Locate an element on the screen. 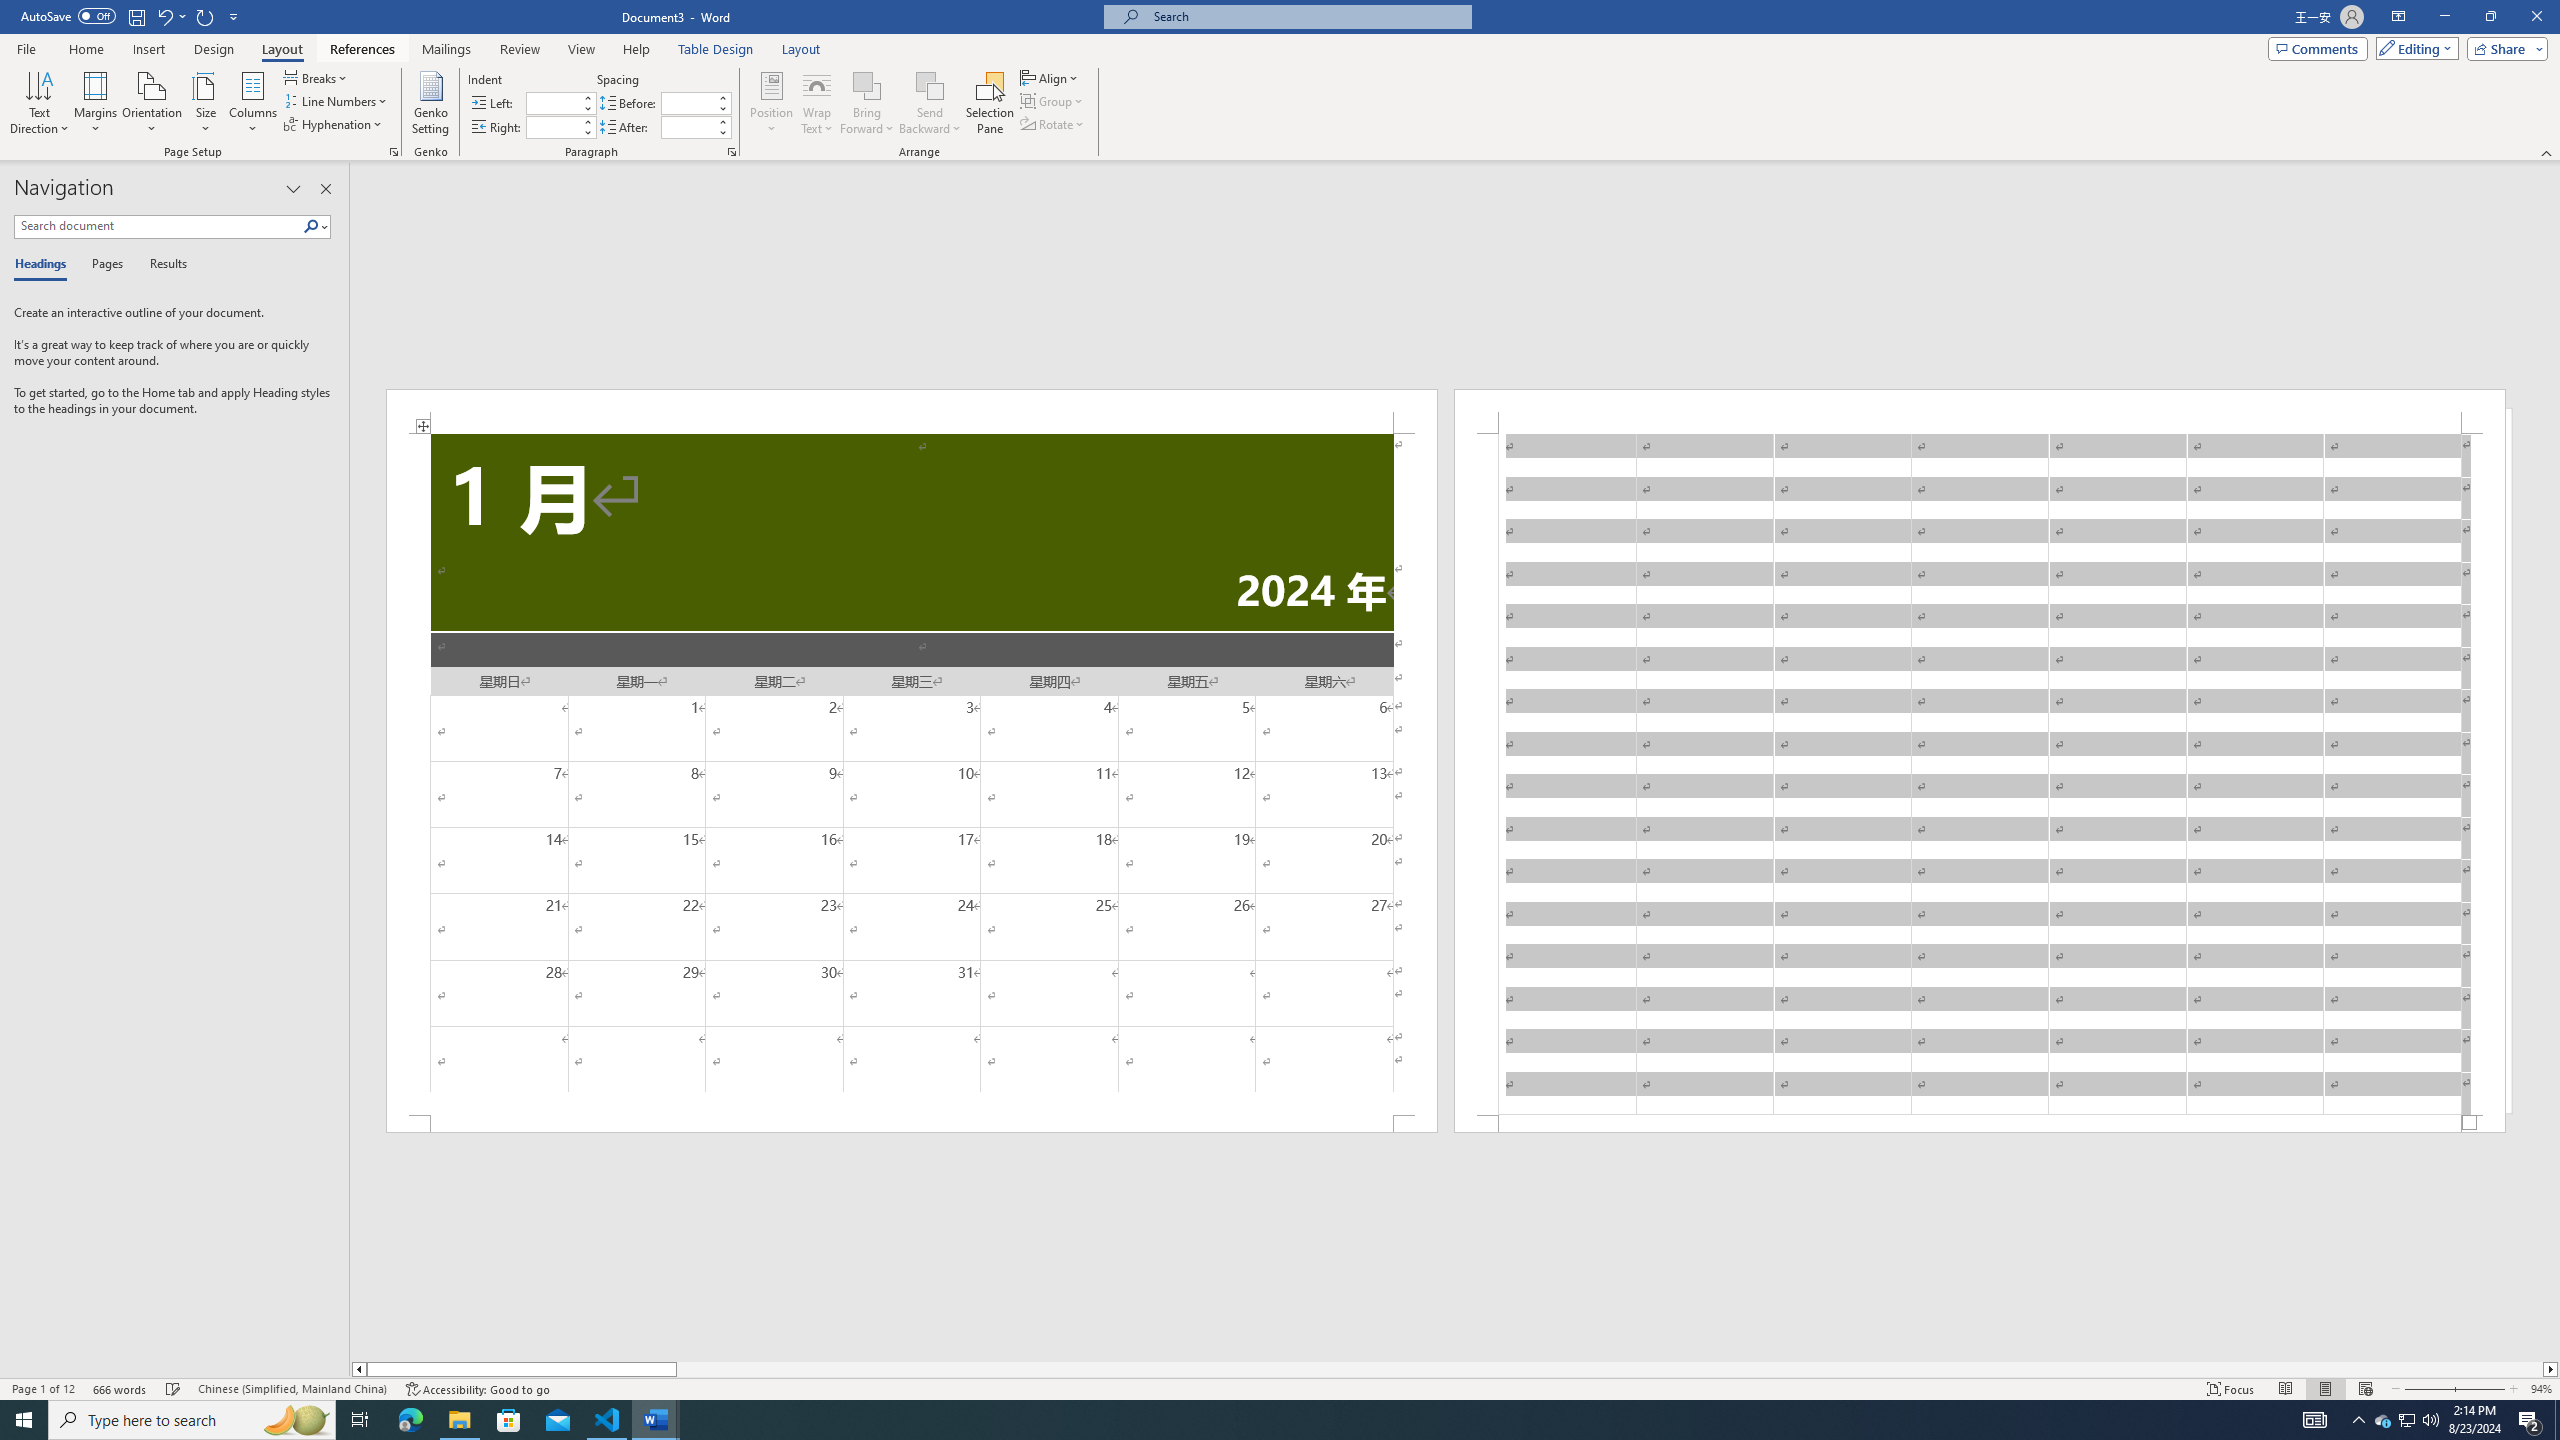 This screenshot has height=1440, width=2560. Mode is located at coordinates (2414, 48).